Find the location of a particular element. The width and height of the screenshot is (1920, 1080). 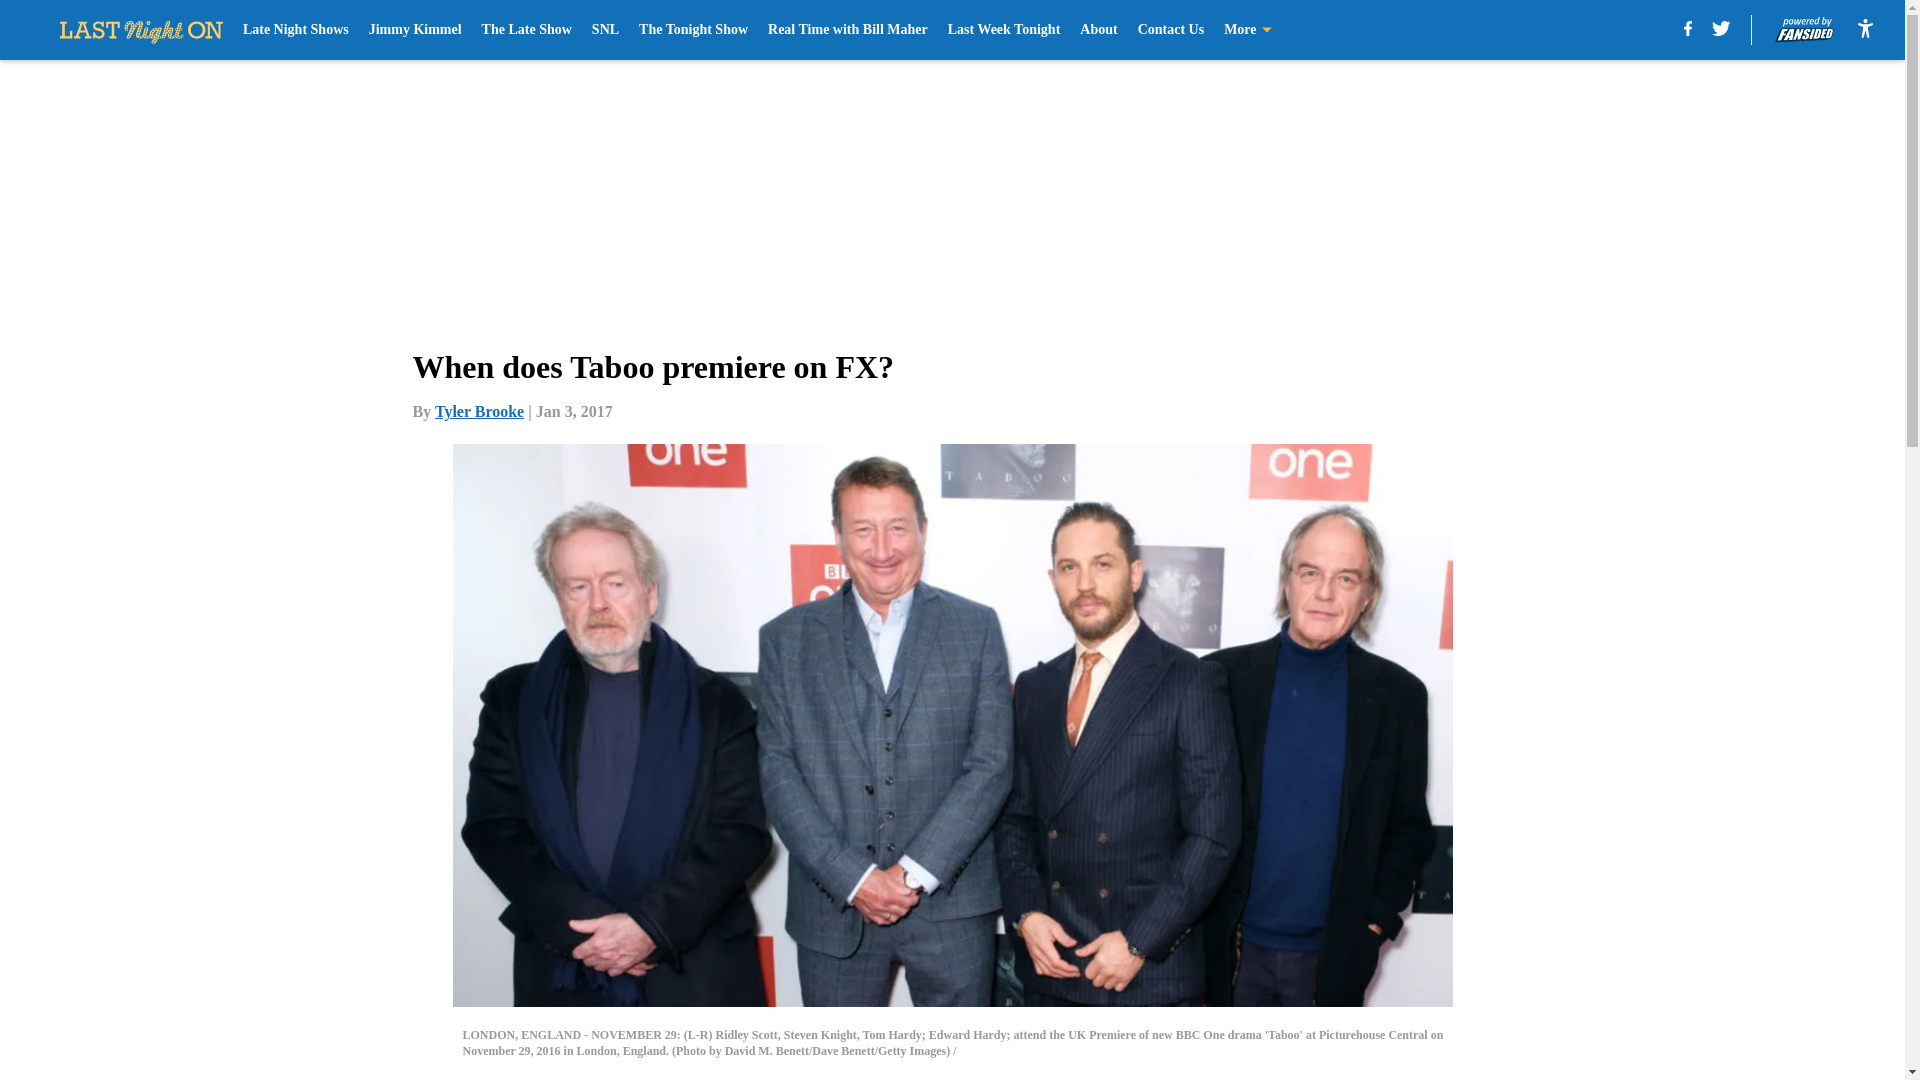

Contact Us is located at coordinates (1172, 30).